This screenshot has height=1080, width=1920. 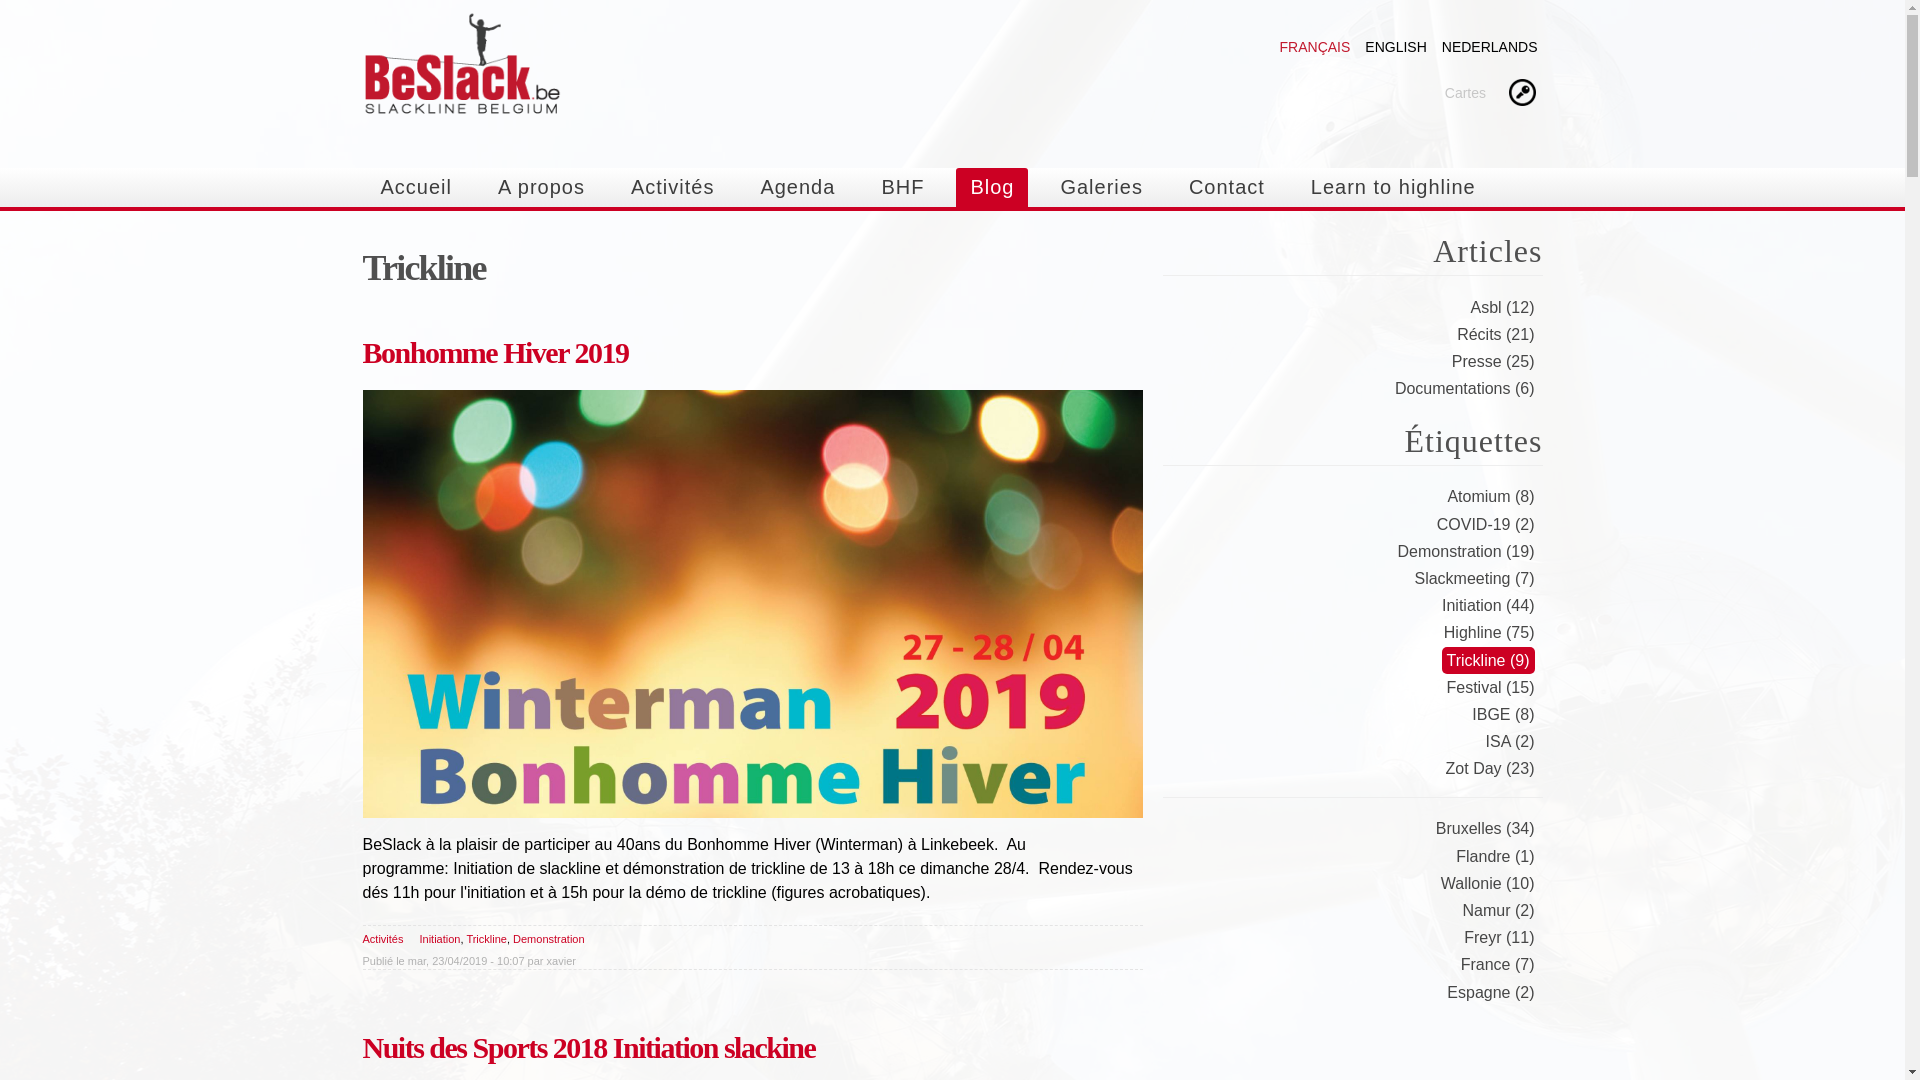 I want to click on Contact, so click(x=1227, y=188).